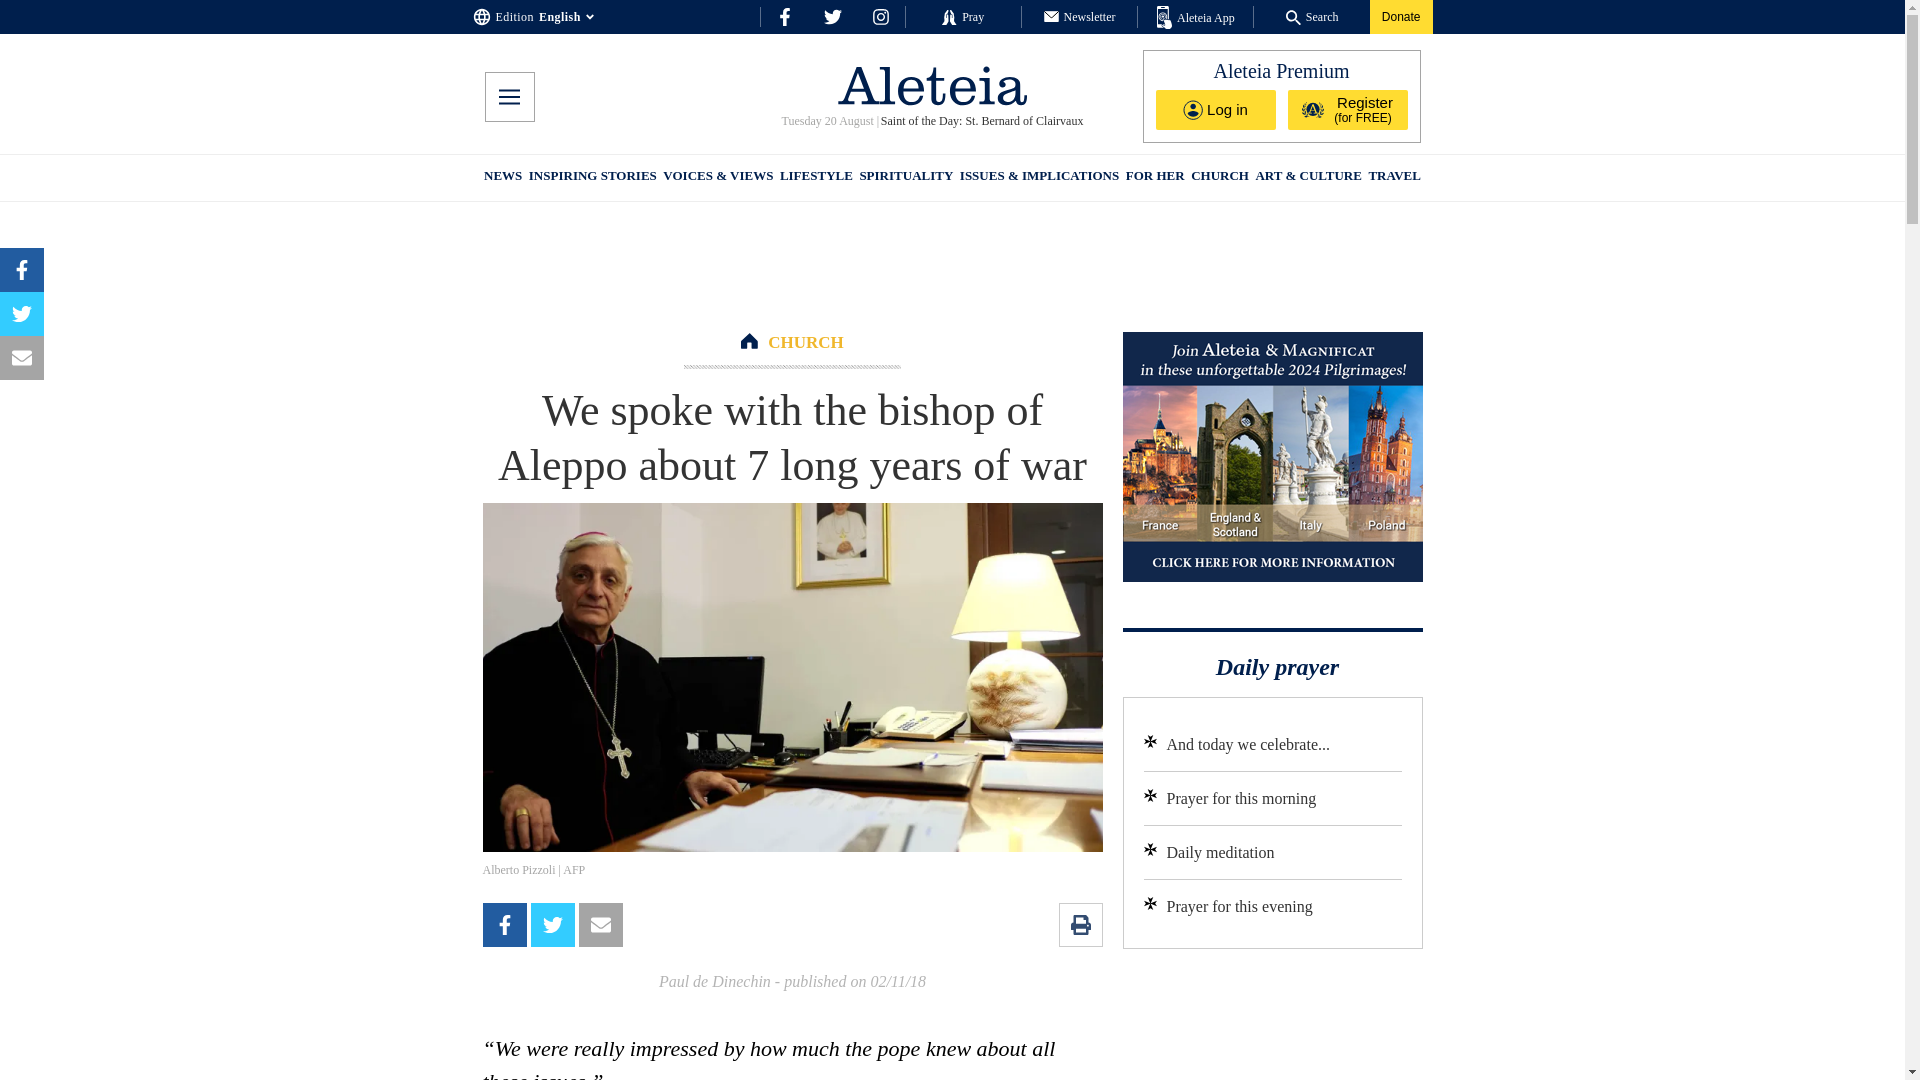 This screenshot has height=1080, width=1920. Describe the element at coordinates (1312, 16) in the screenshot. I see `Search` at that location.